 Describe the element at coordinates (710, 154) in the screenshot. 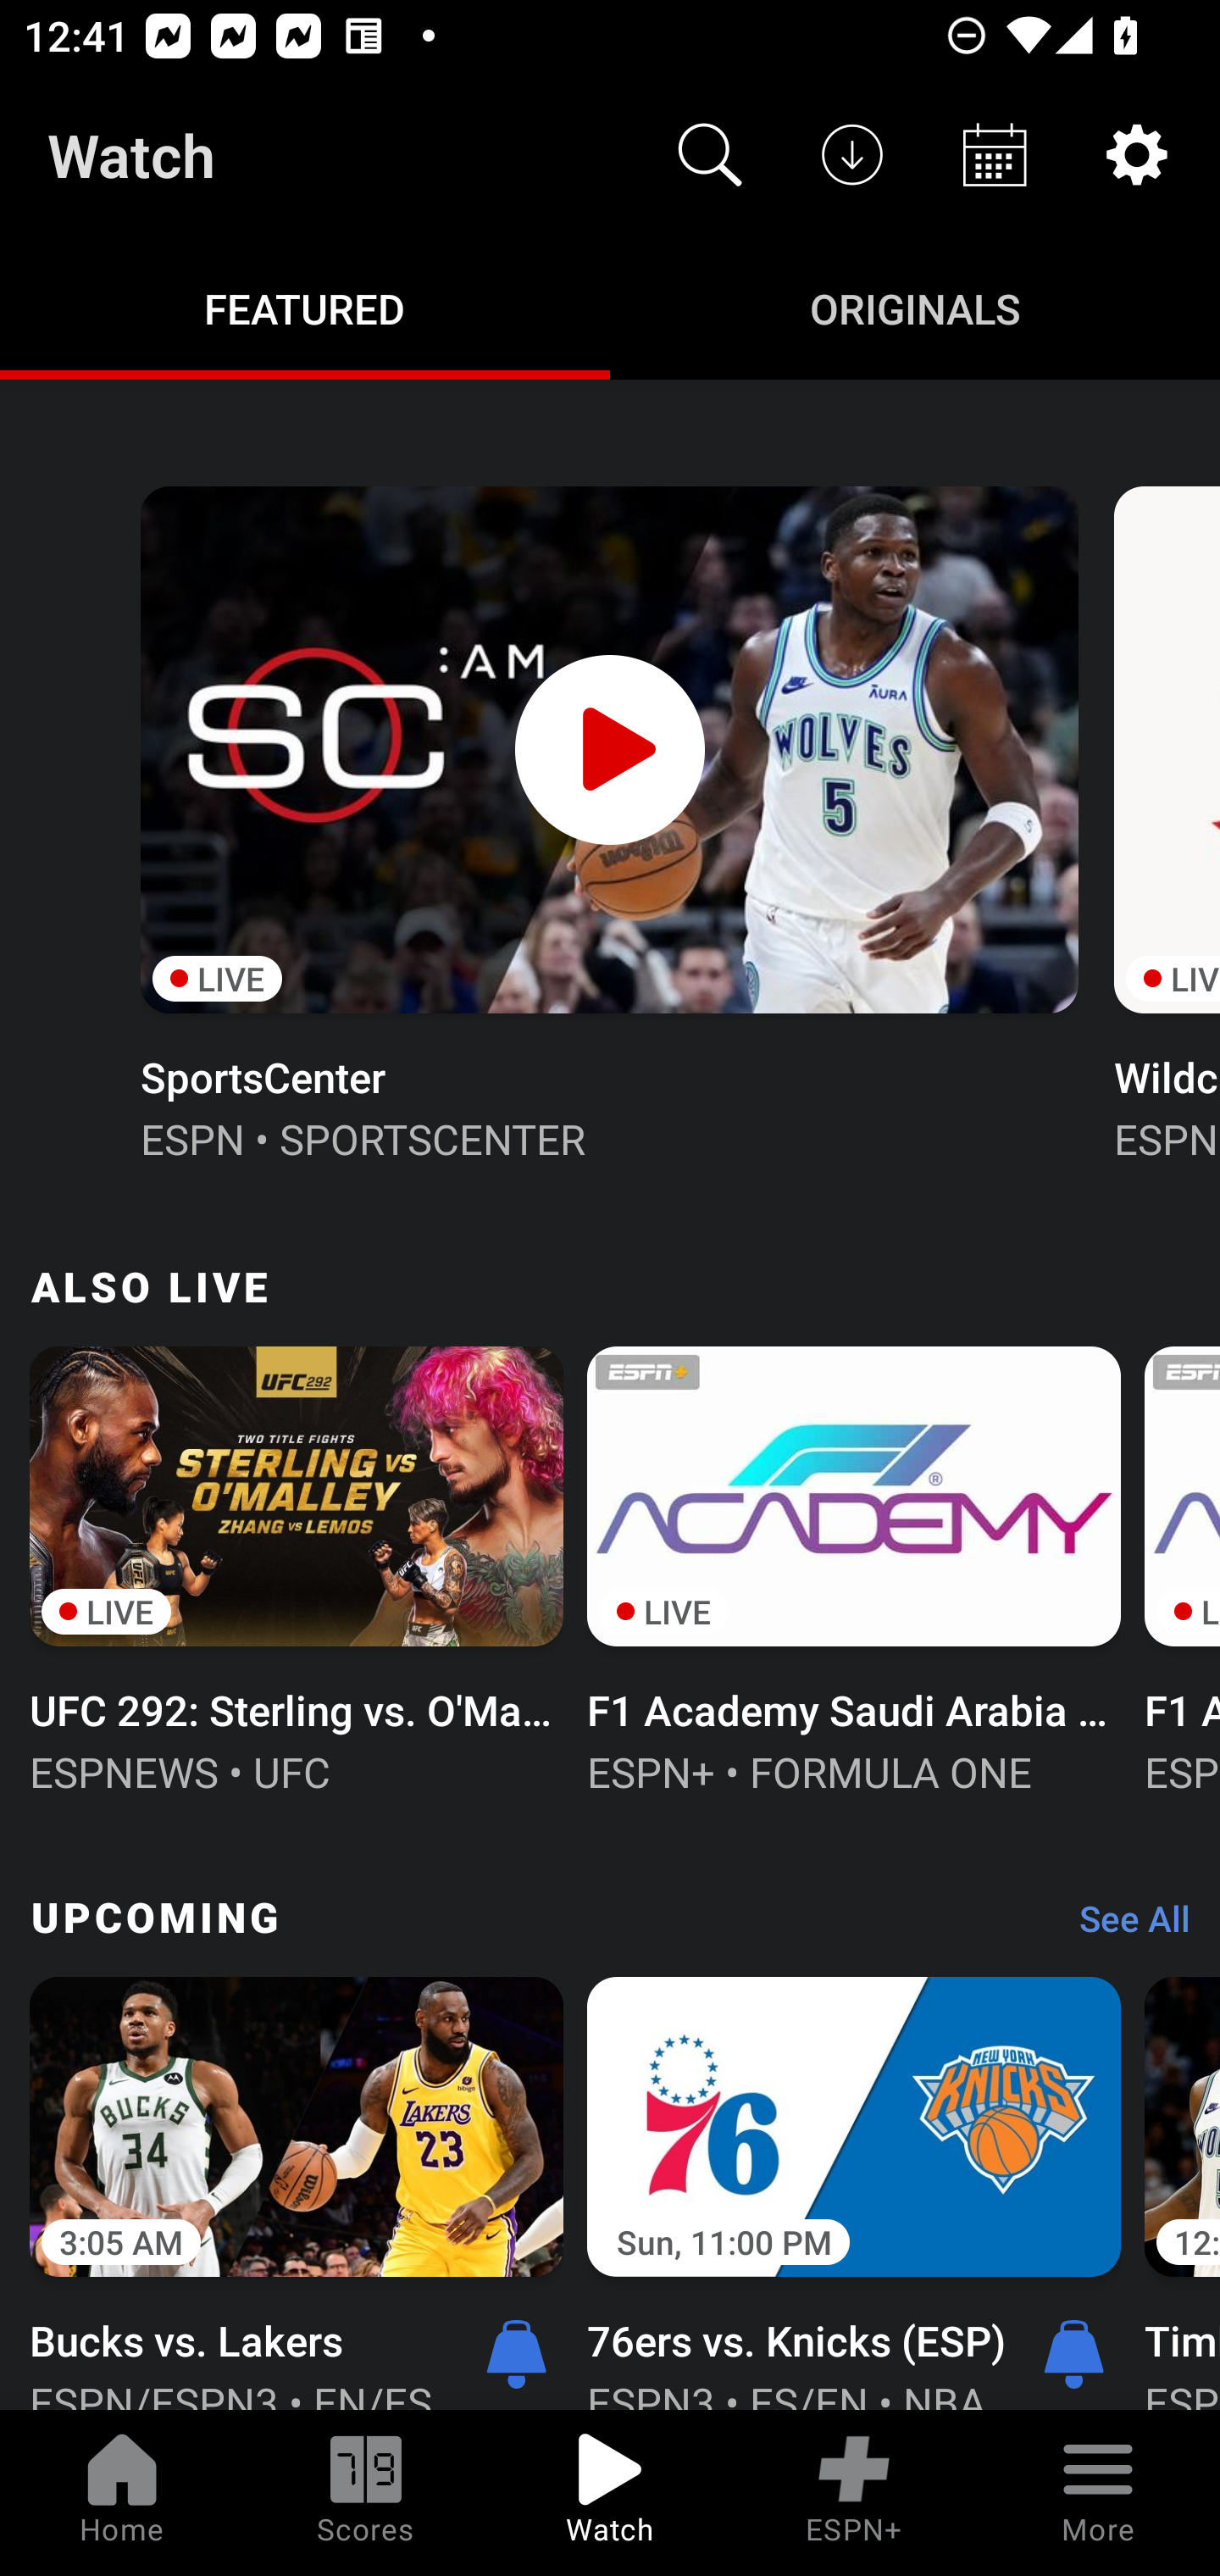

I see `Search` at that location.